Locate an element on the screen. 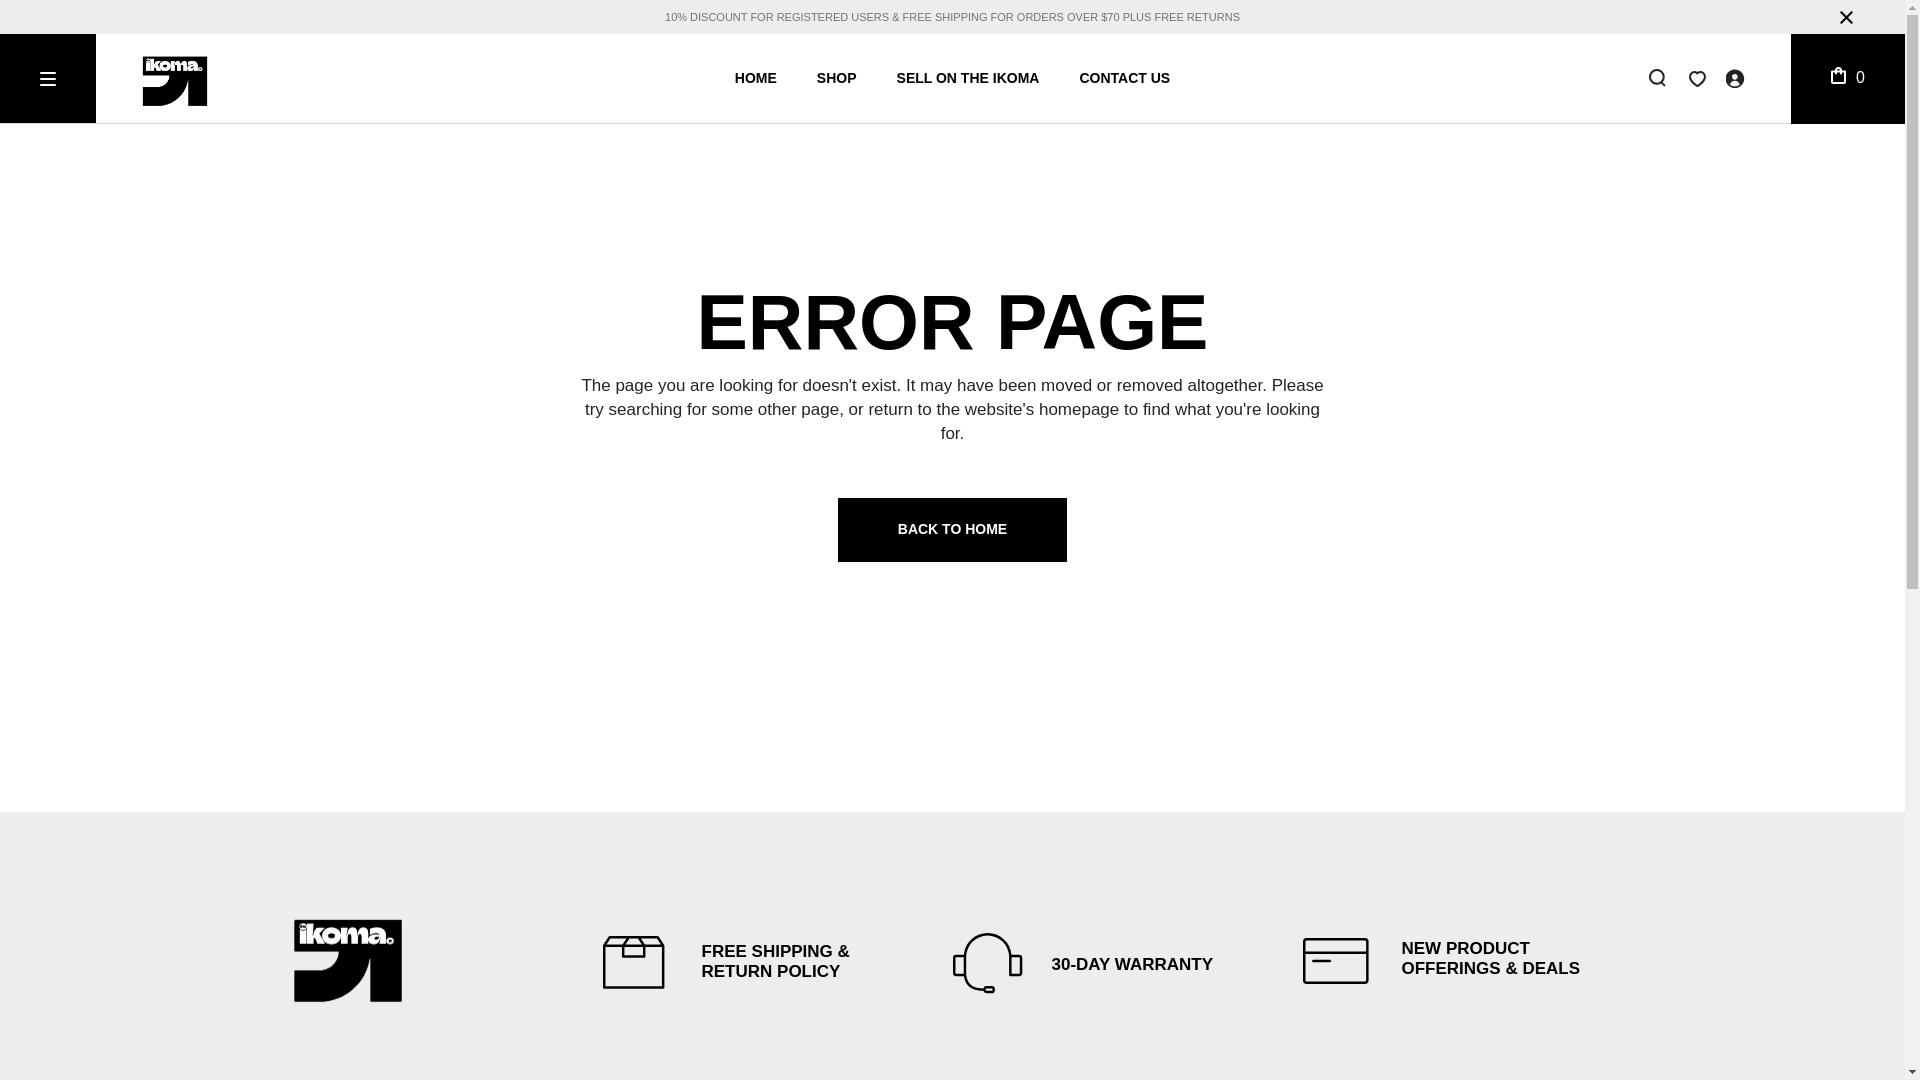  CONTACT US is located at coordinates (1124, 78).